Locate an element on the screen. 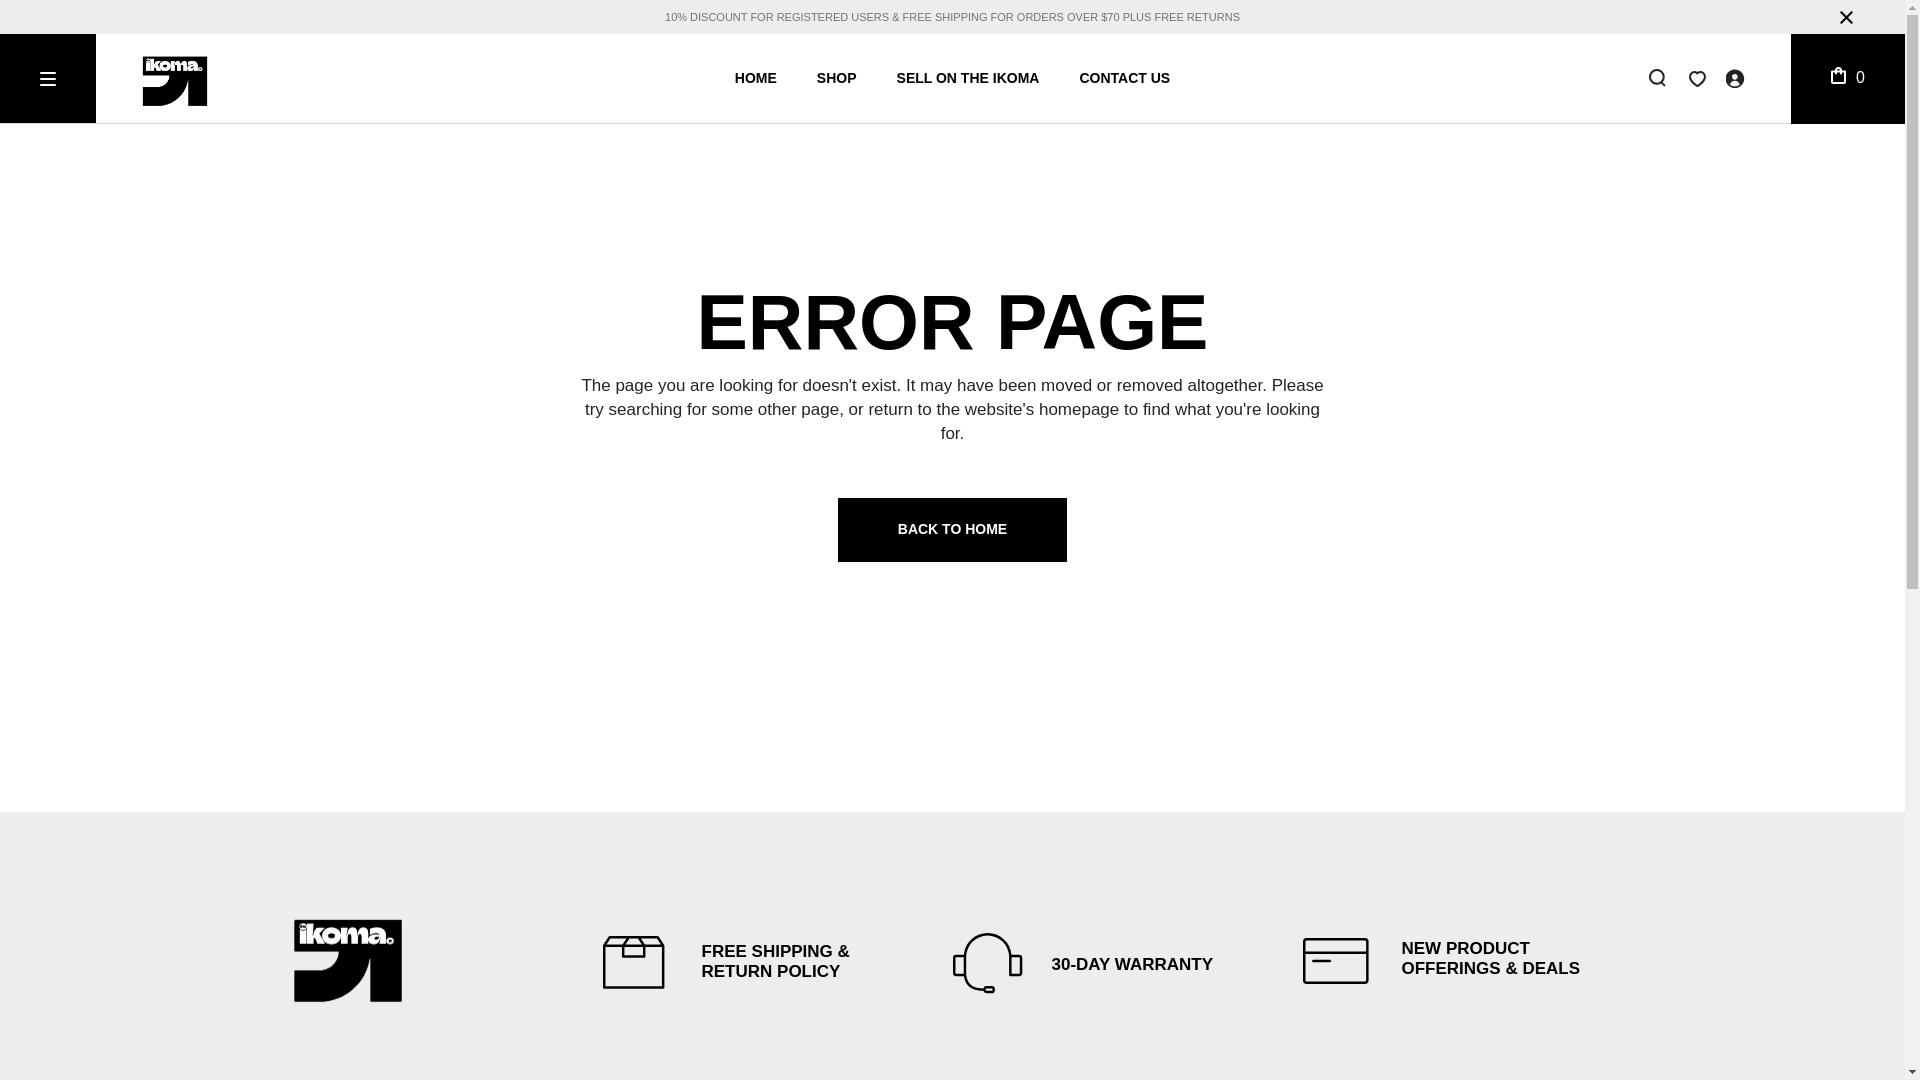  CONTACT US is located at coordinates (1124, 78).